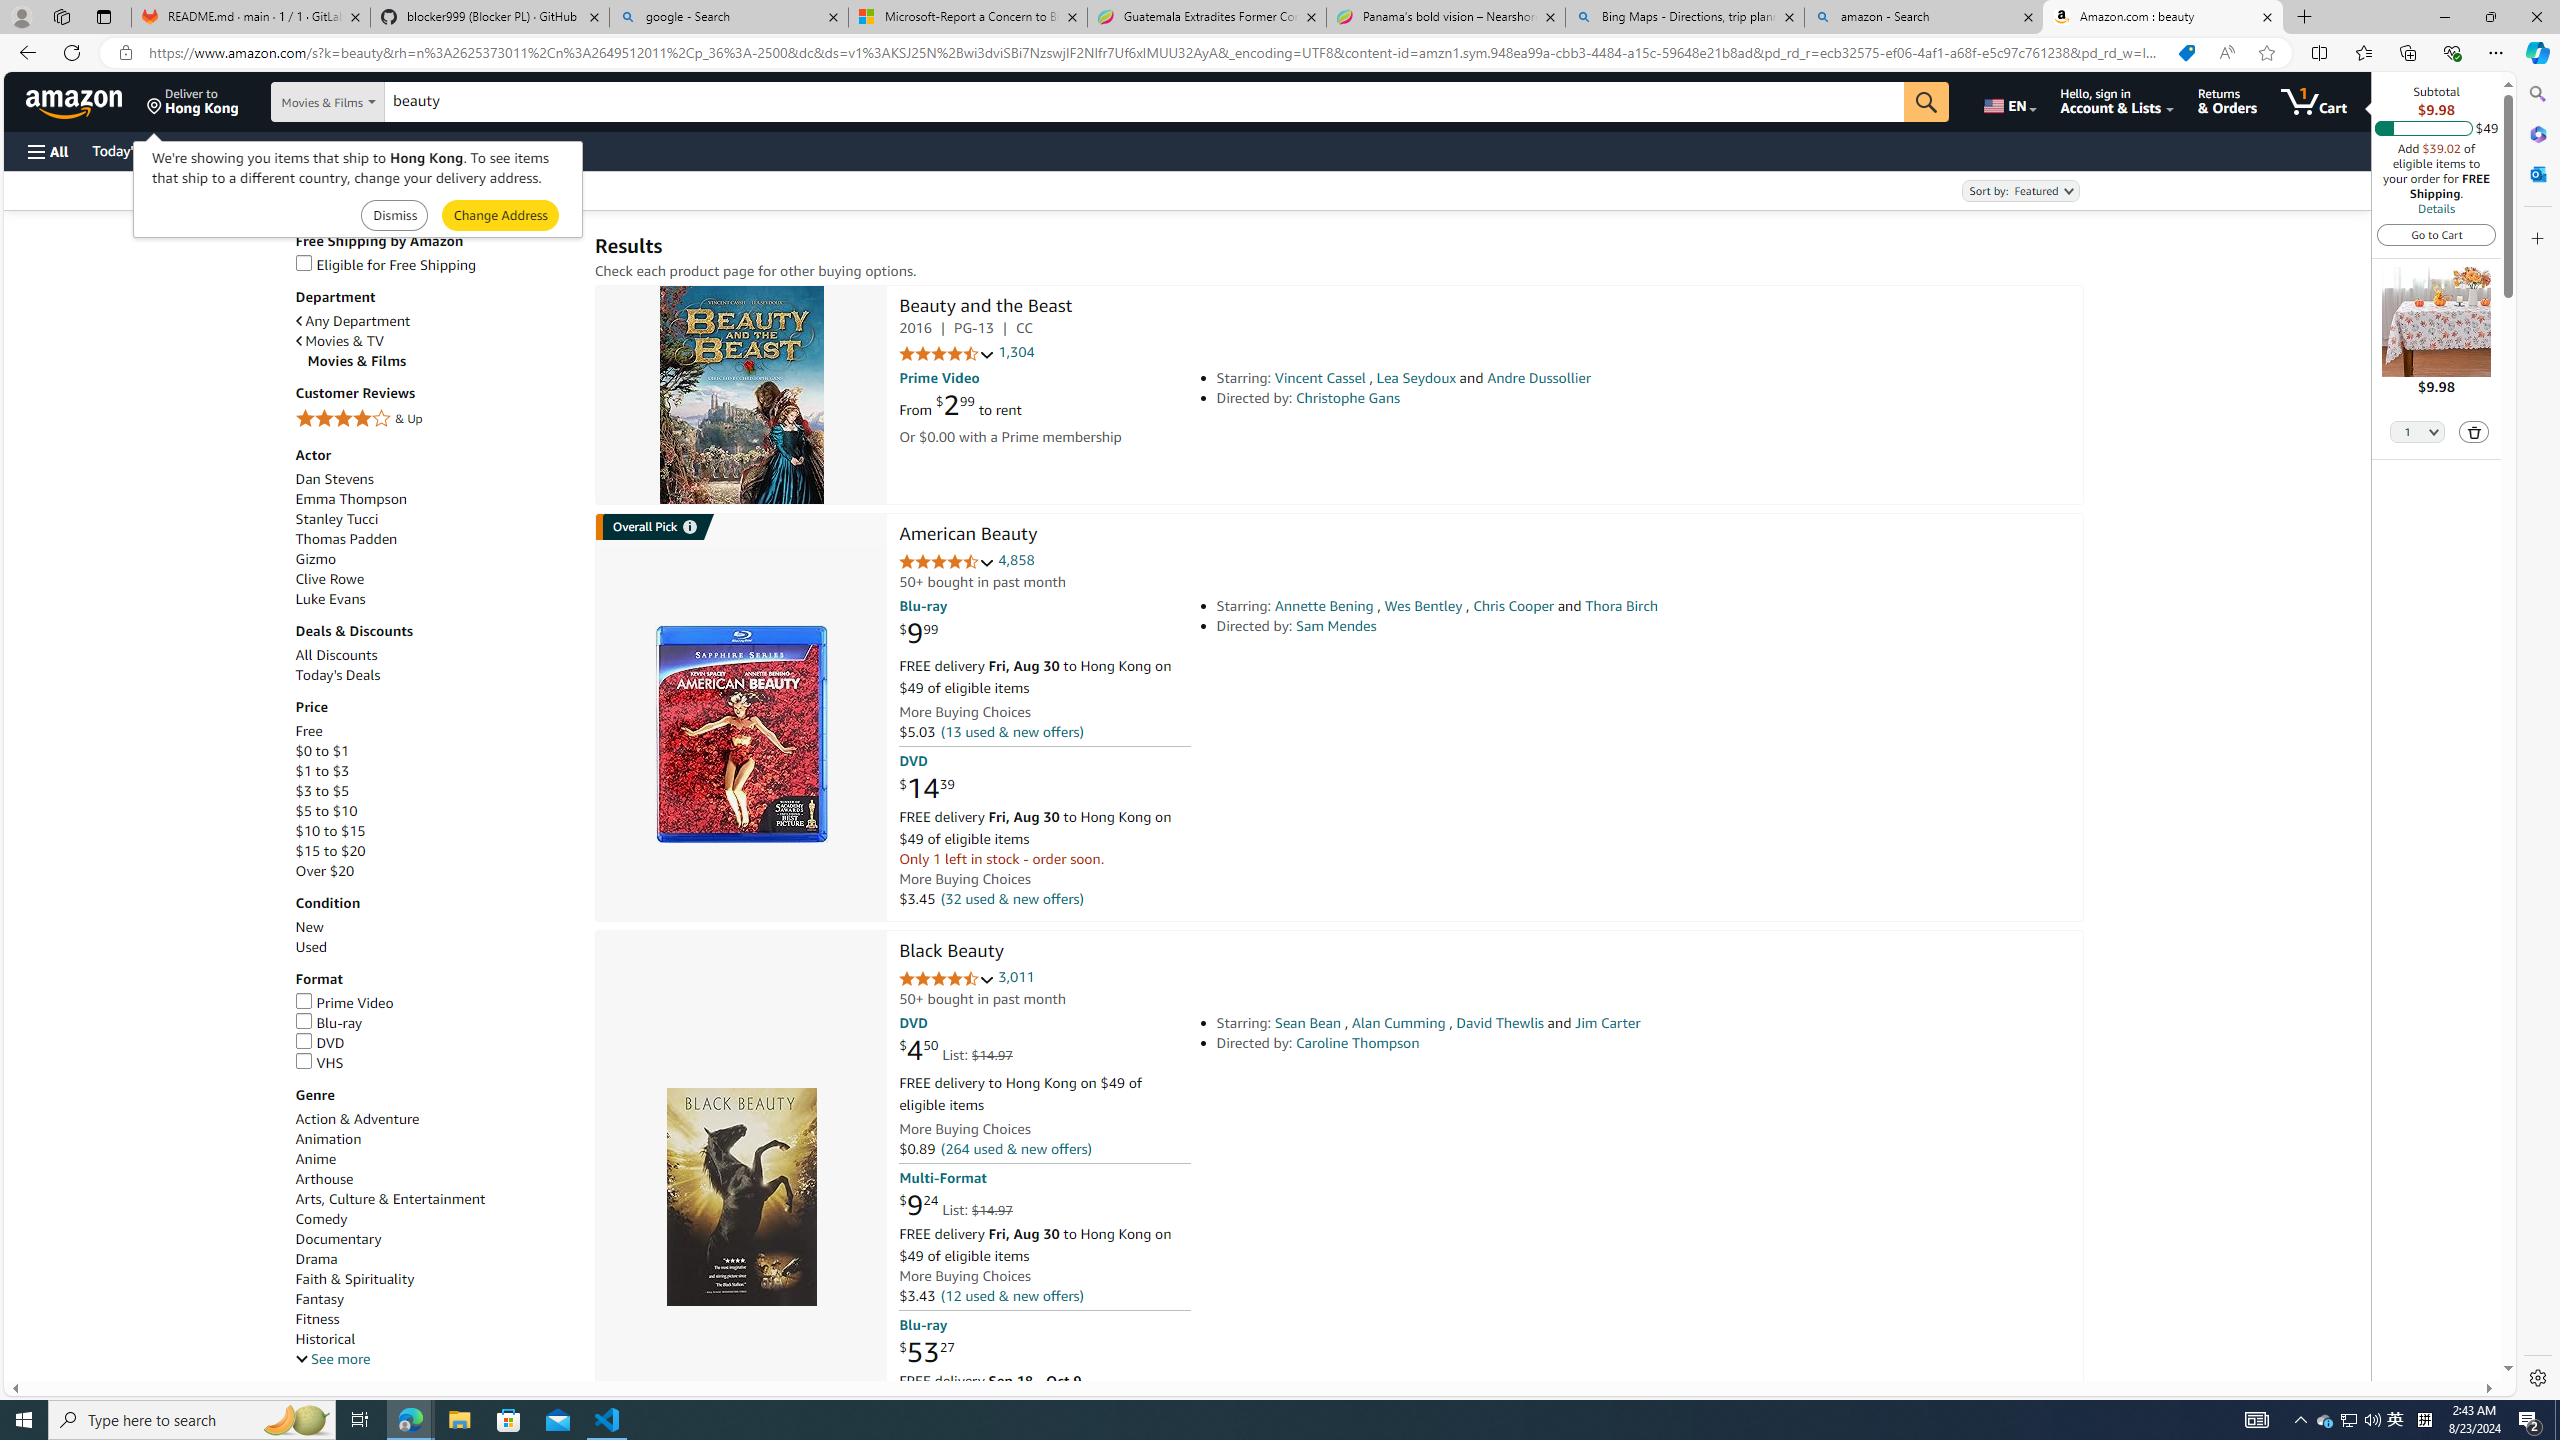  I want to click on American Beauty, so click(740, 734).